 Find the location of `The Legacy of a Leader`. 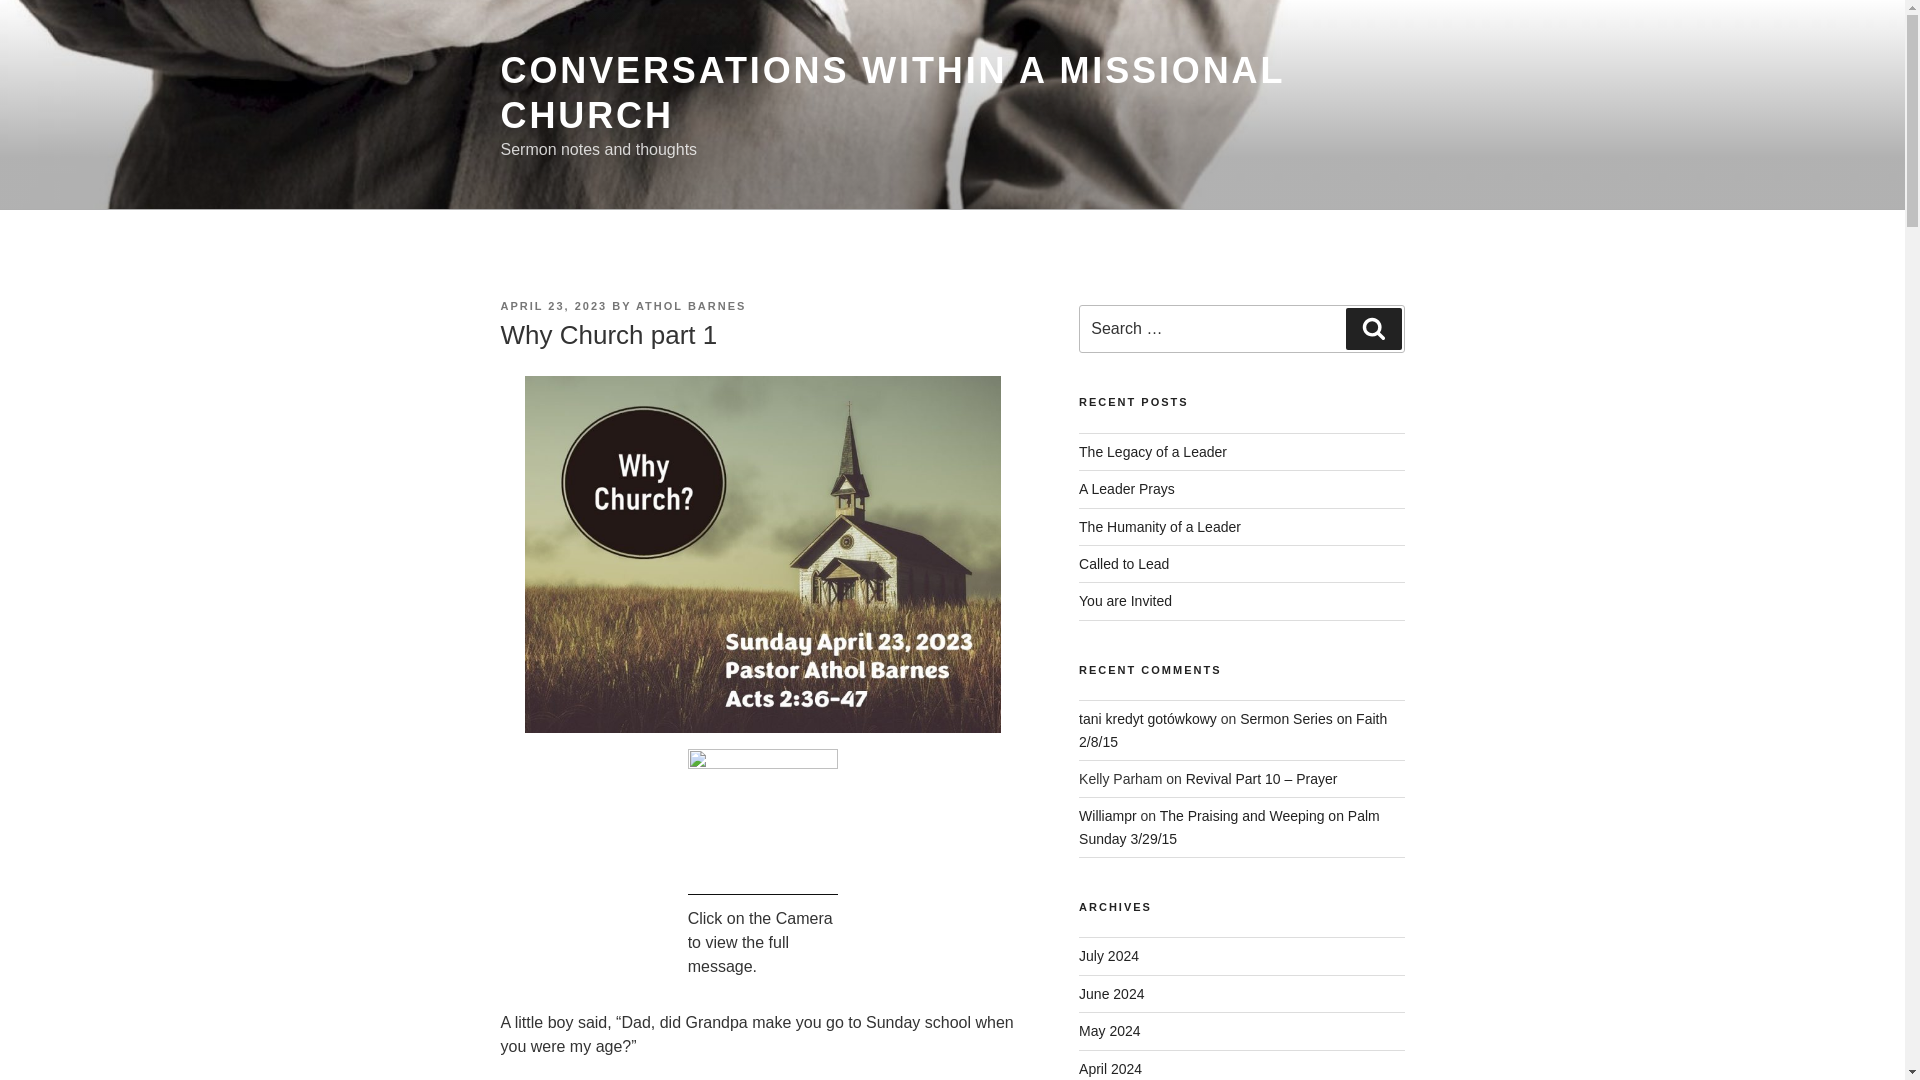

The Legacy of a Leader is located at coordinates (1152, 452).